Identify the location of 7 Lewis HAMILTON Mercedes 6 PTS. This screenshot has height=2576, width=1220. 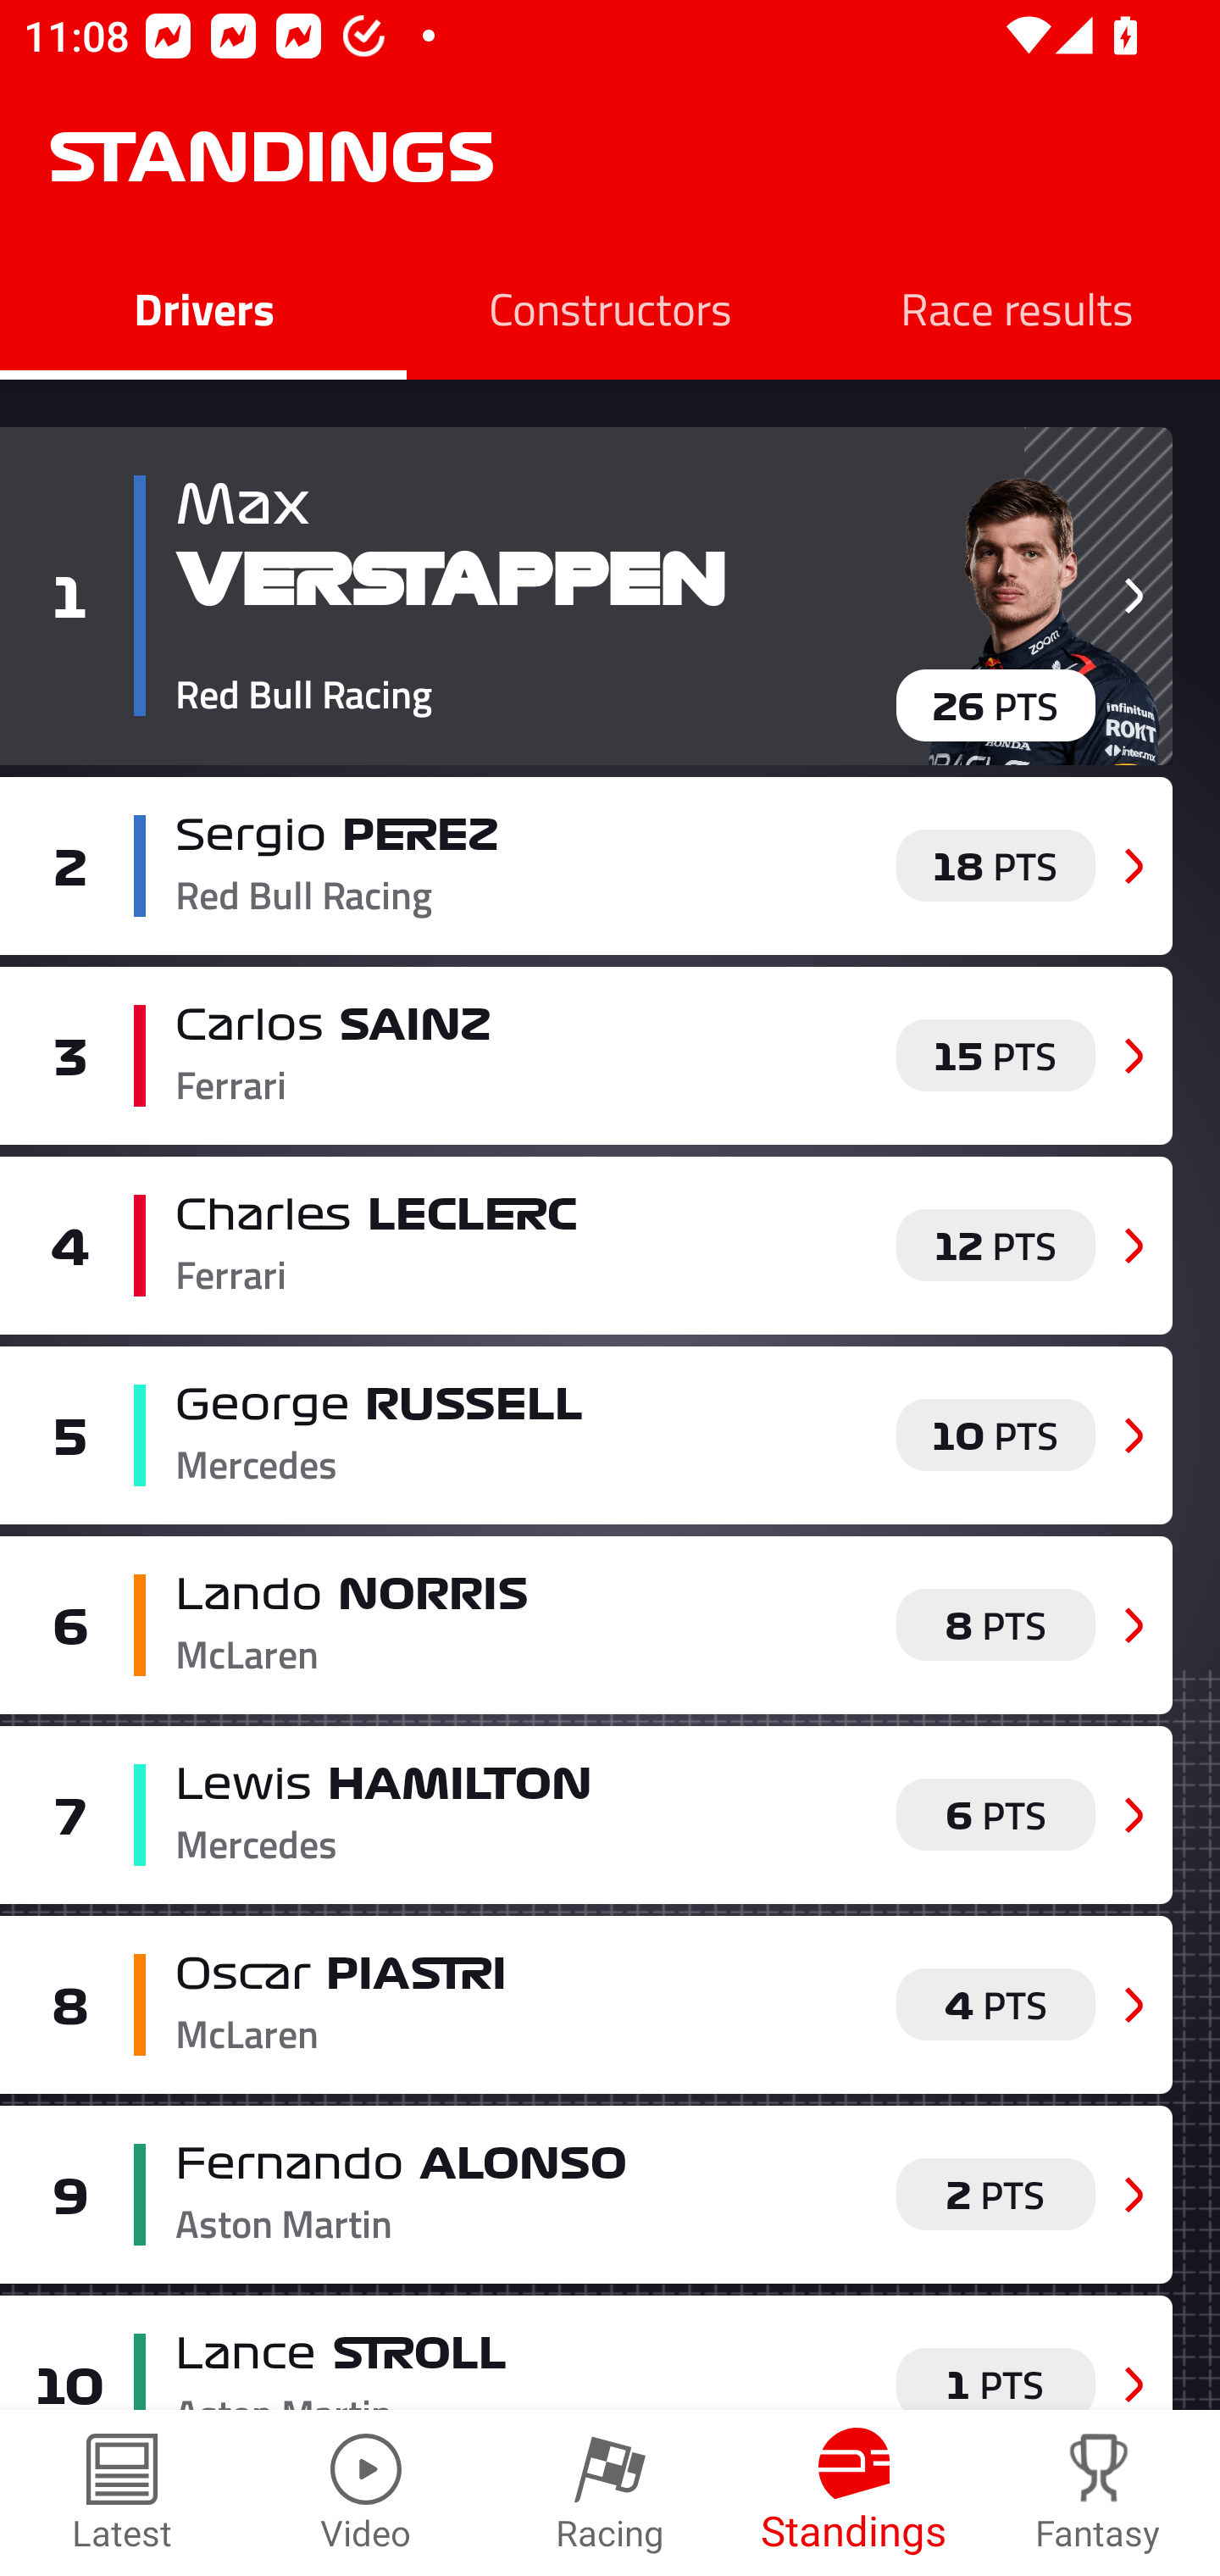
(586, 1814).